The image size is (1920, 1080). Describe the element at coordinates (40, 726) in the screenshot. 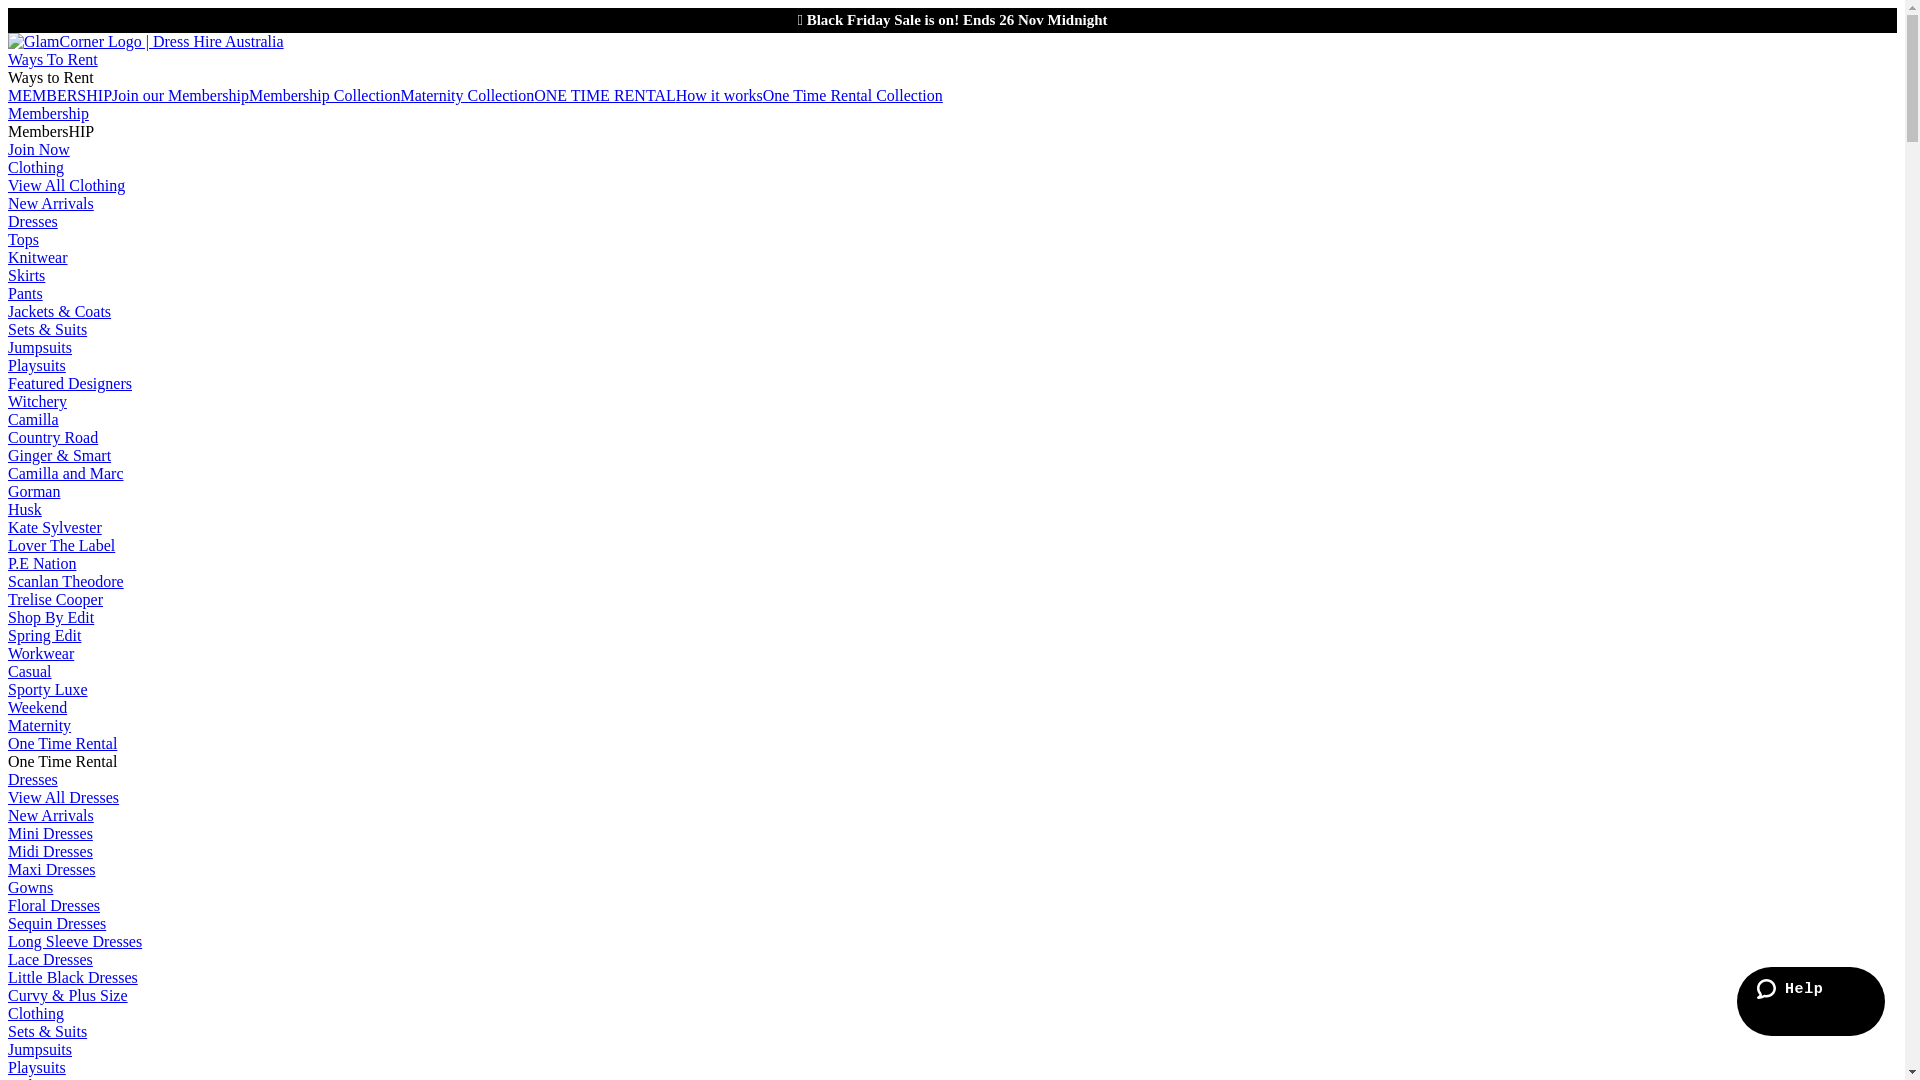

I see `Maternity` at that location.